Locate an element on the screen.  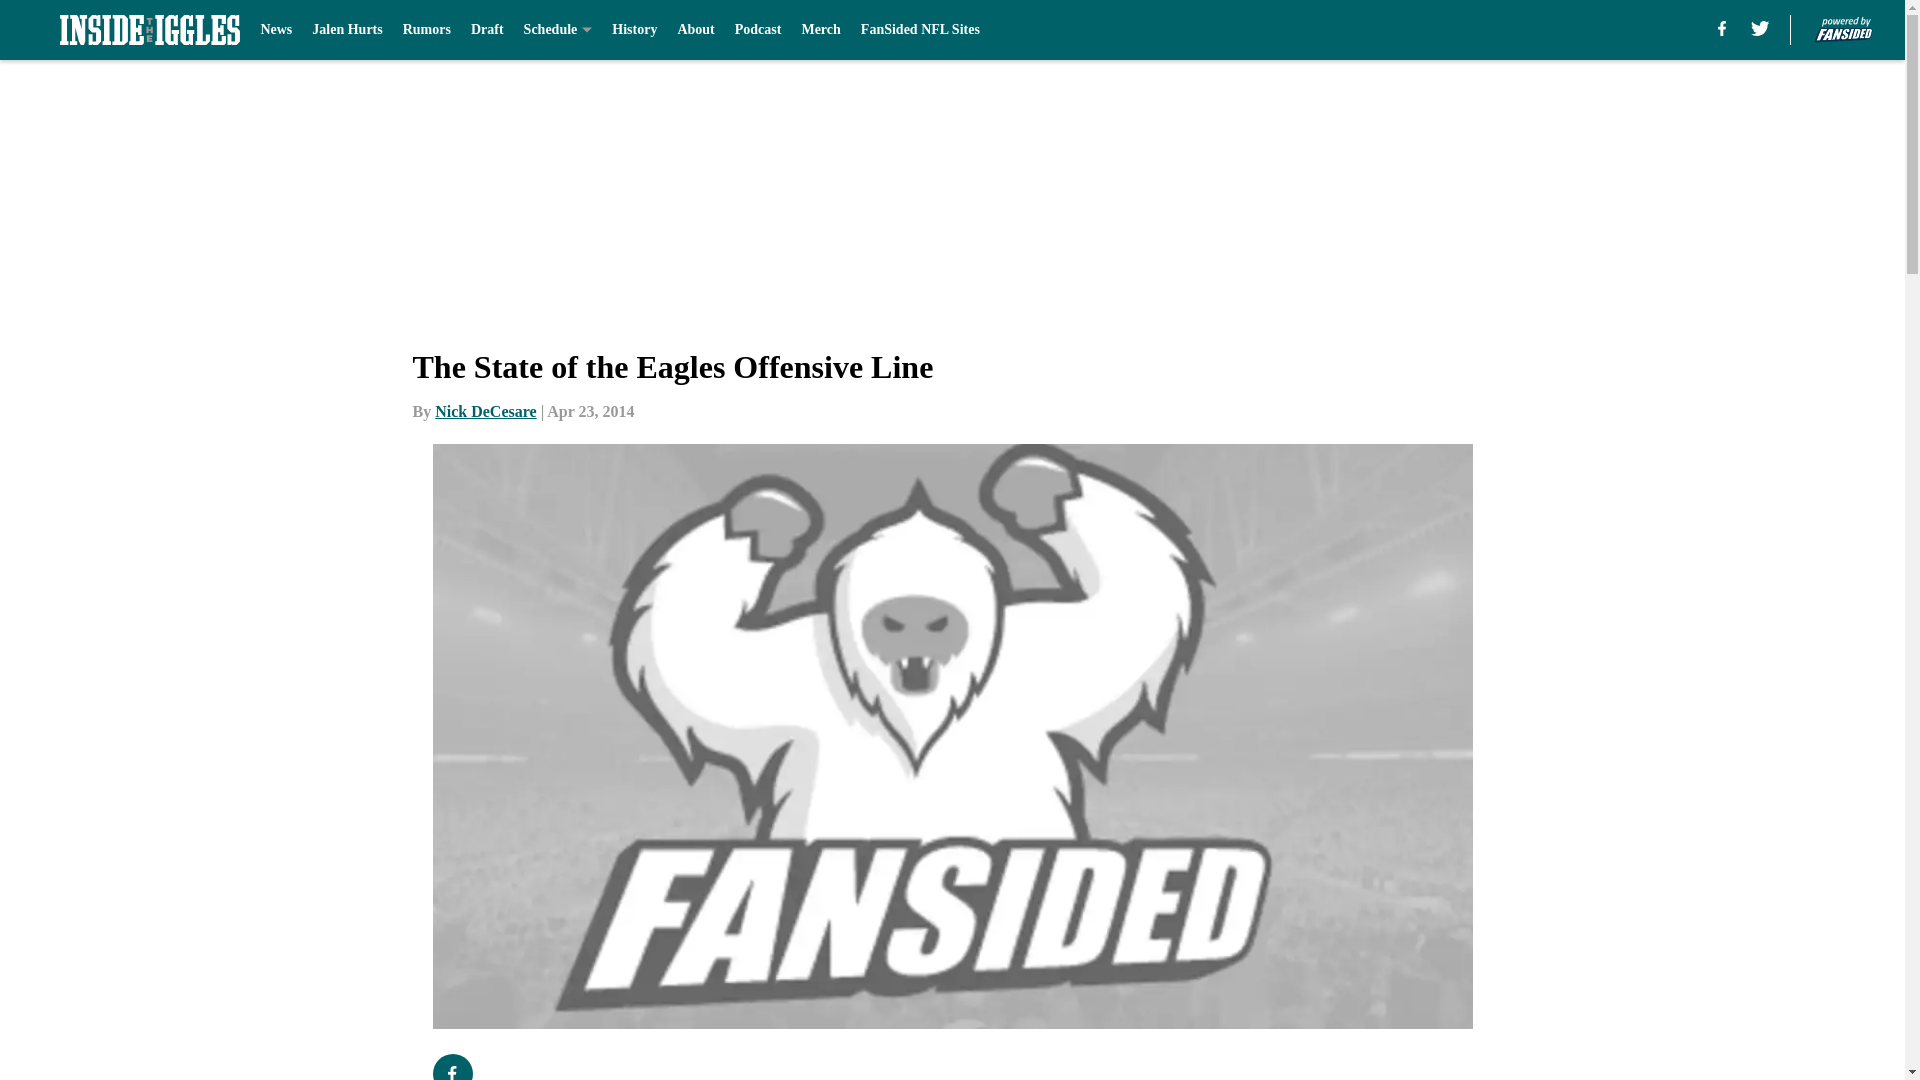
Podcast is located at coordinates (758, 30).